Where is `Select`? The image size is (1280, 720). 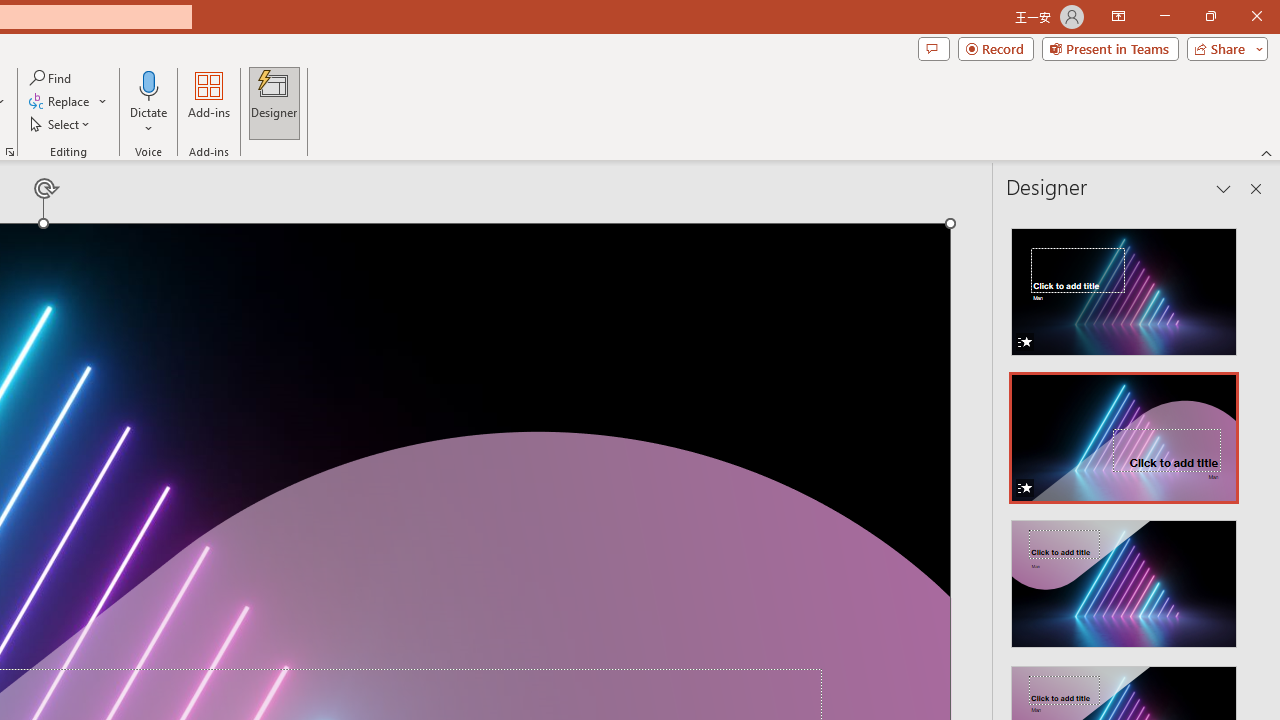
Select is located at coordinates (61, 124).